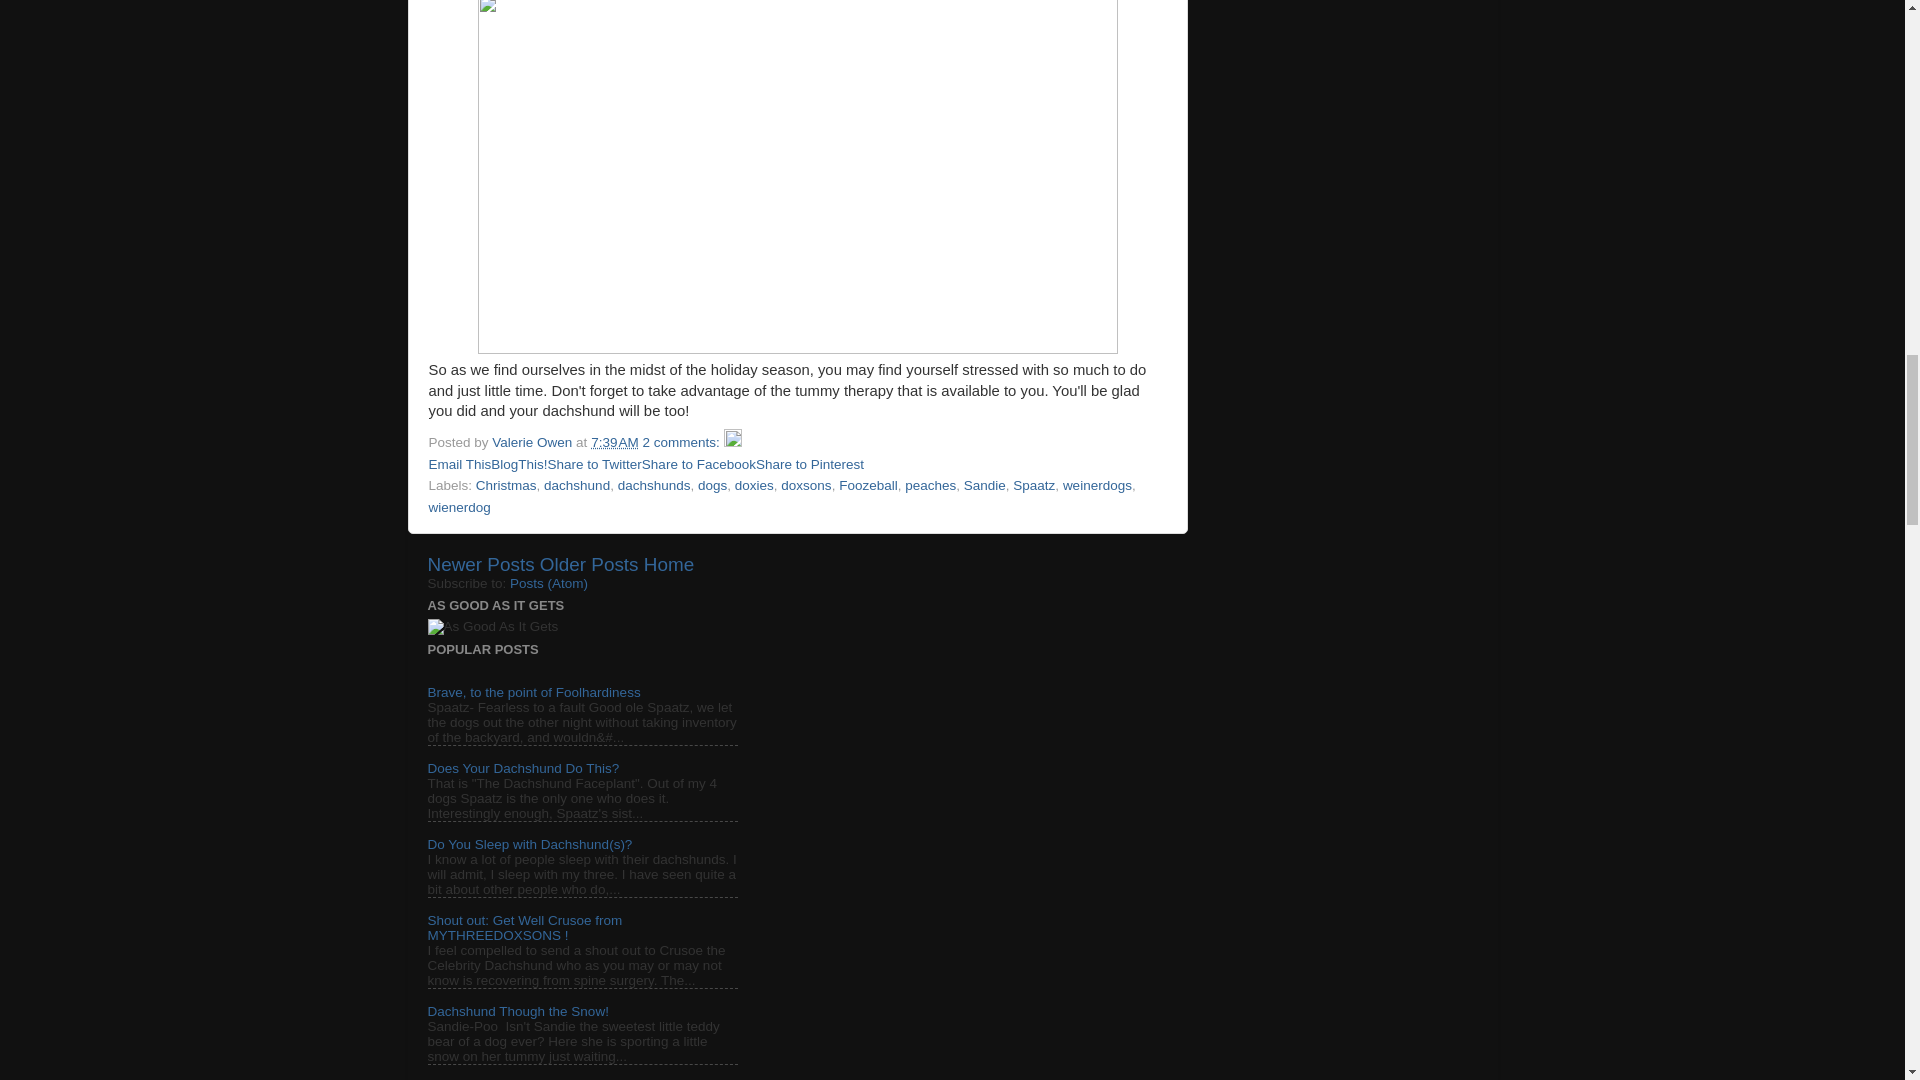 Image resolution: width=1920 pixels, height=1080 pixels. Describe the element at coordinates (615, 442) in the screenshot. I see `permanent link` at that location.